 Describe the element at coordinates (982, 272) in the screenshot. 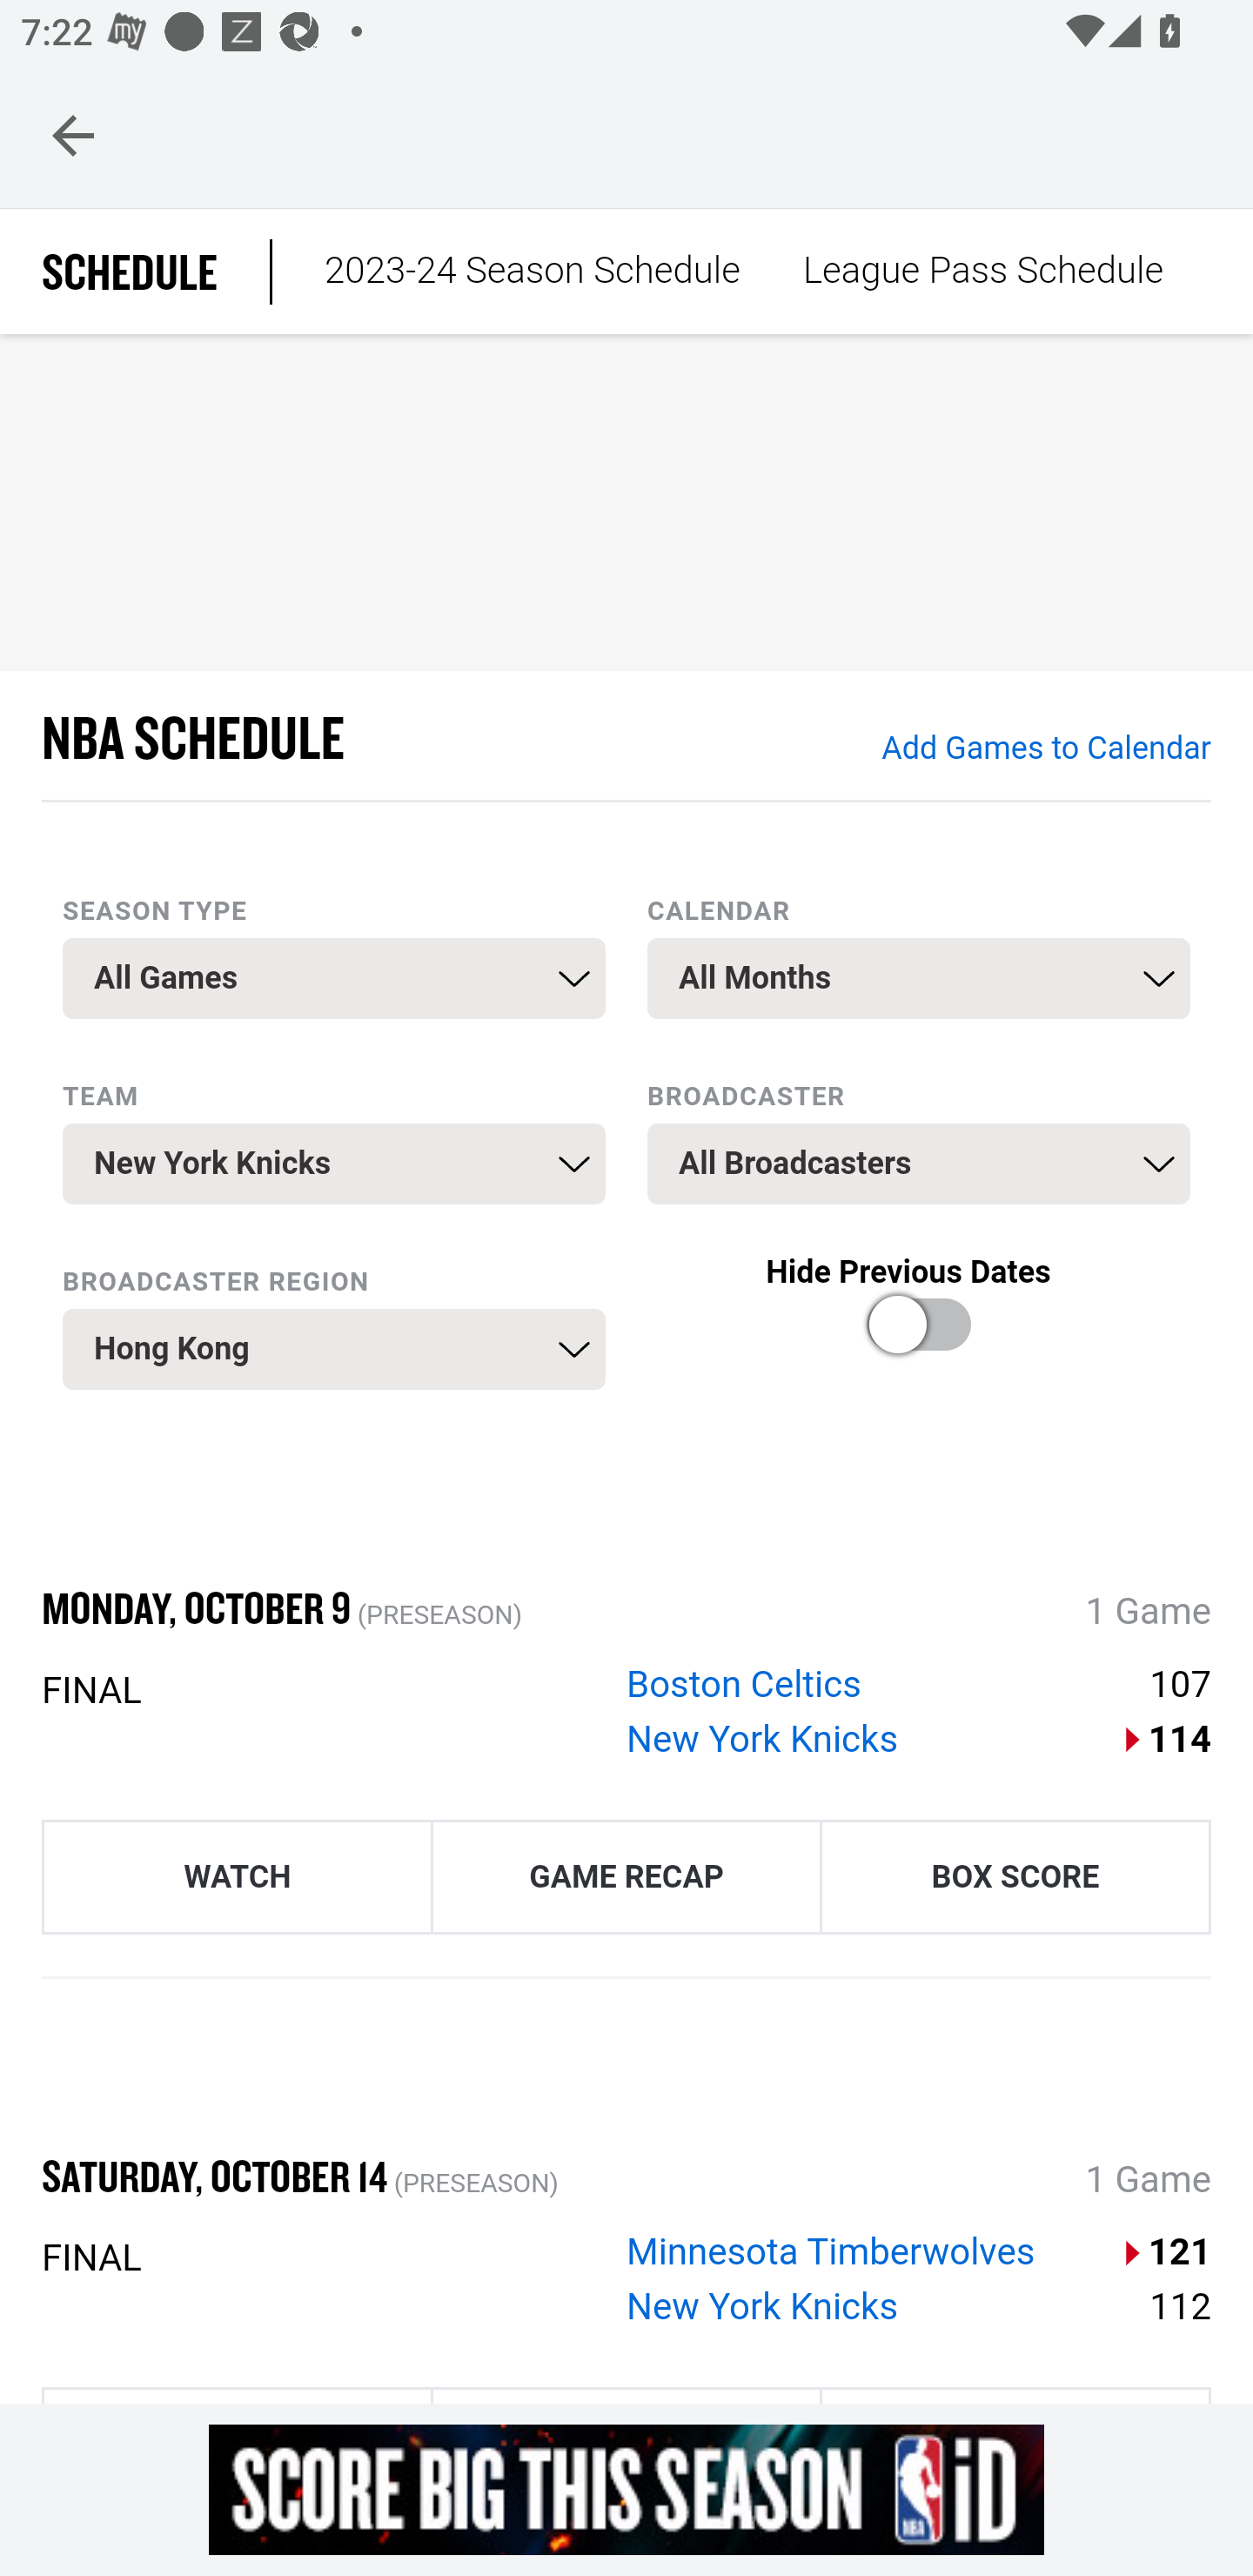

I see `League Pass Schedule` at that location.